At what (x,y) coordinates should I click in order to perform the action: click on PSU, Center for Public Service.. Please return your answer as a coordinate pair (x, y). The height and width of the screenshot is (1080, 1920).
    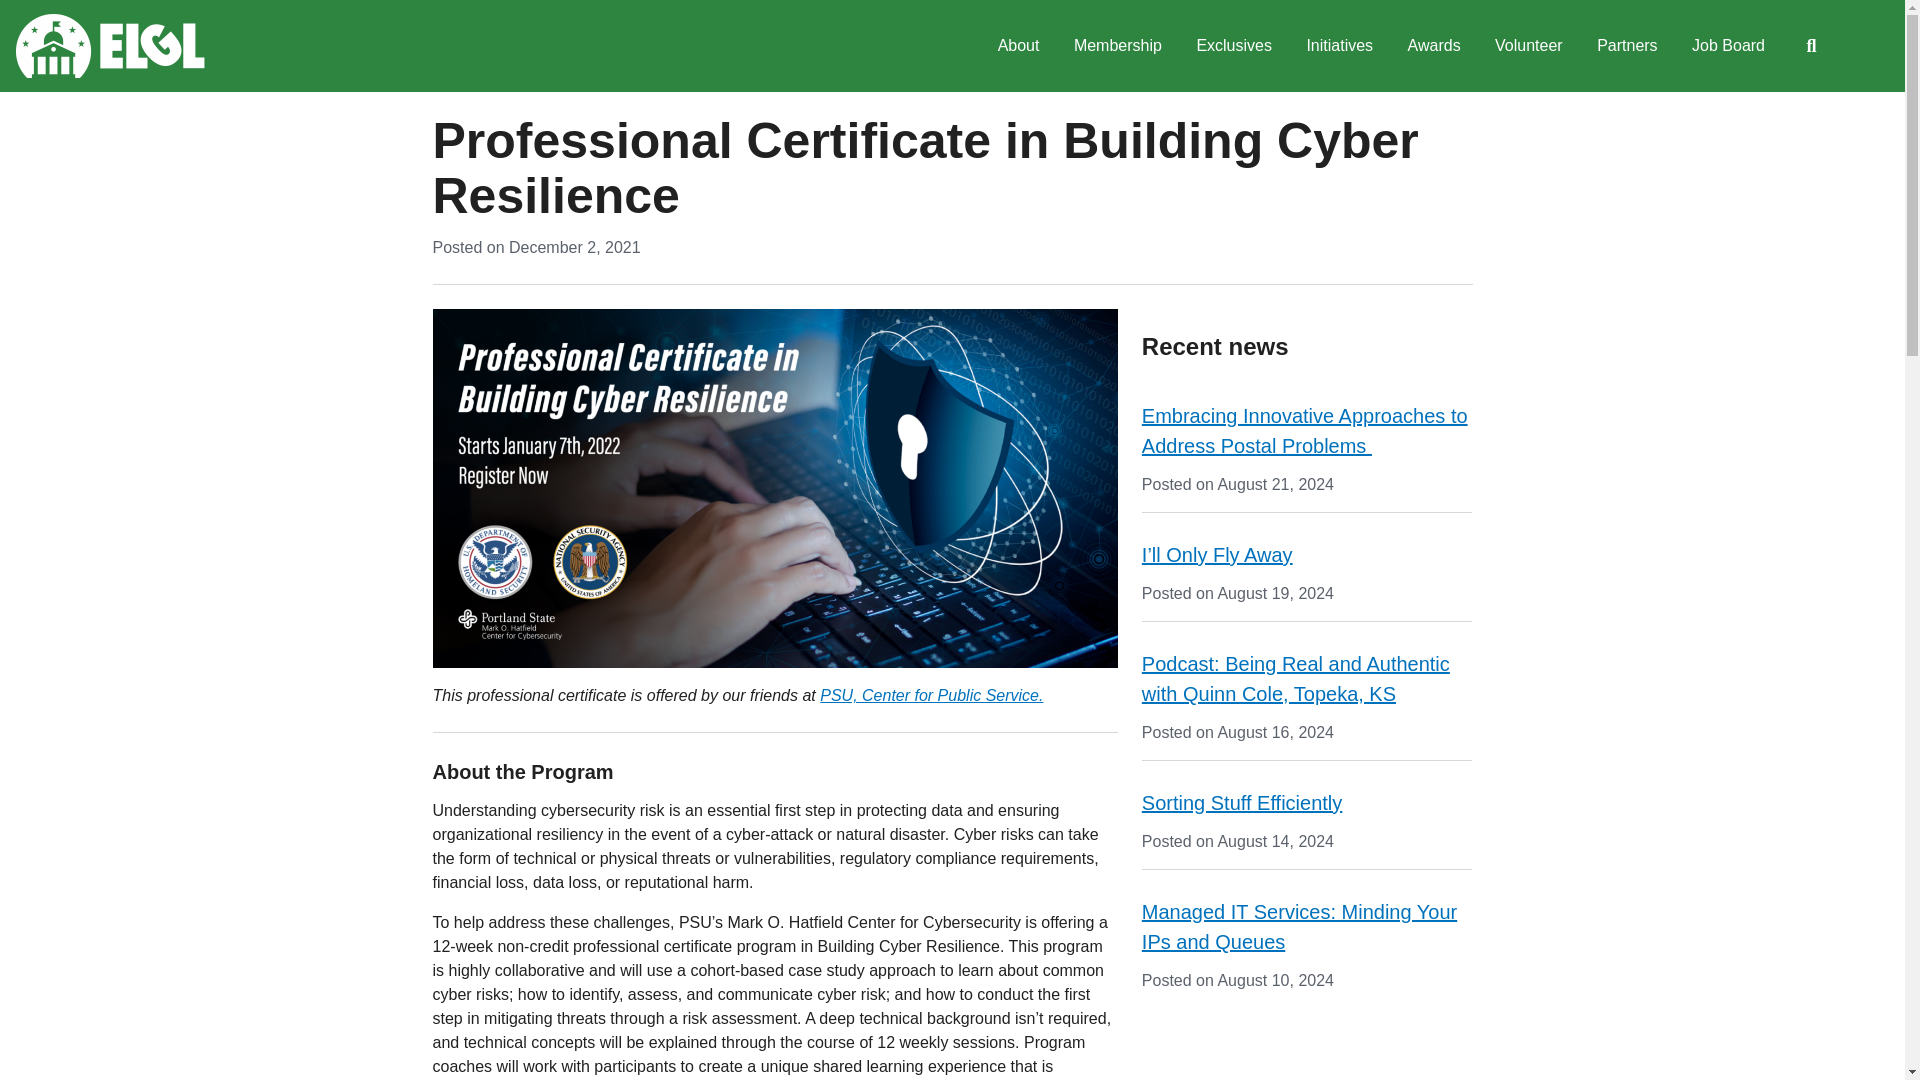
    Looking at the image, I should click on (930, 695).